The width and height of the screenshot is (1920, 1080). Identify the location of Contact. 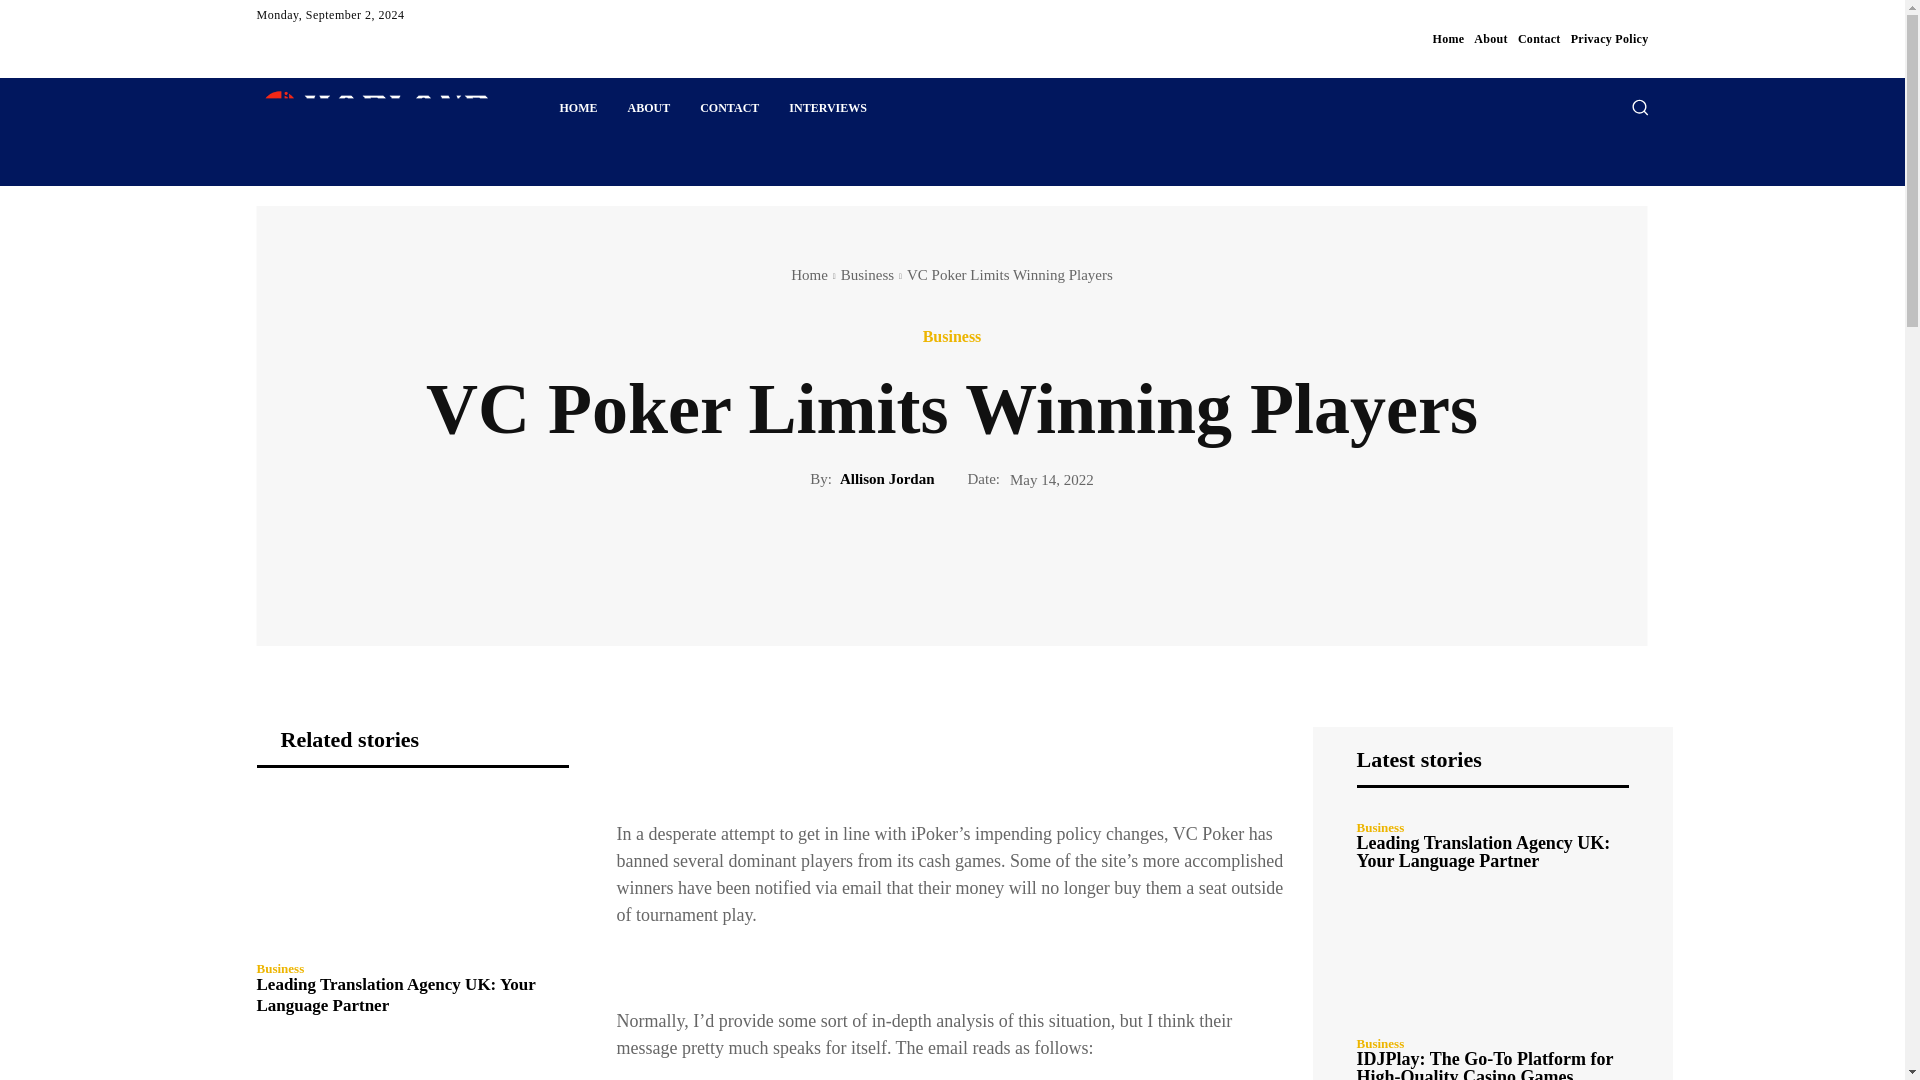
(1539, 38).